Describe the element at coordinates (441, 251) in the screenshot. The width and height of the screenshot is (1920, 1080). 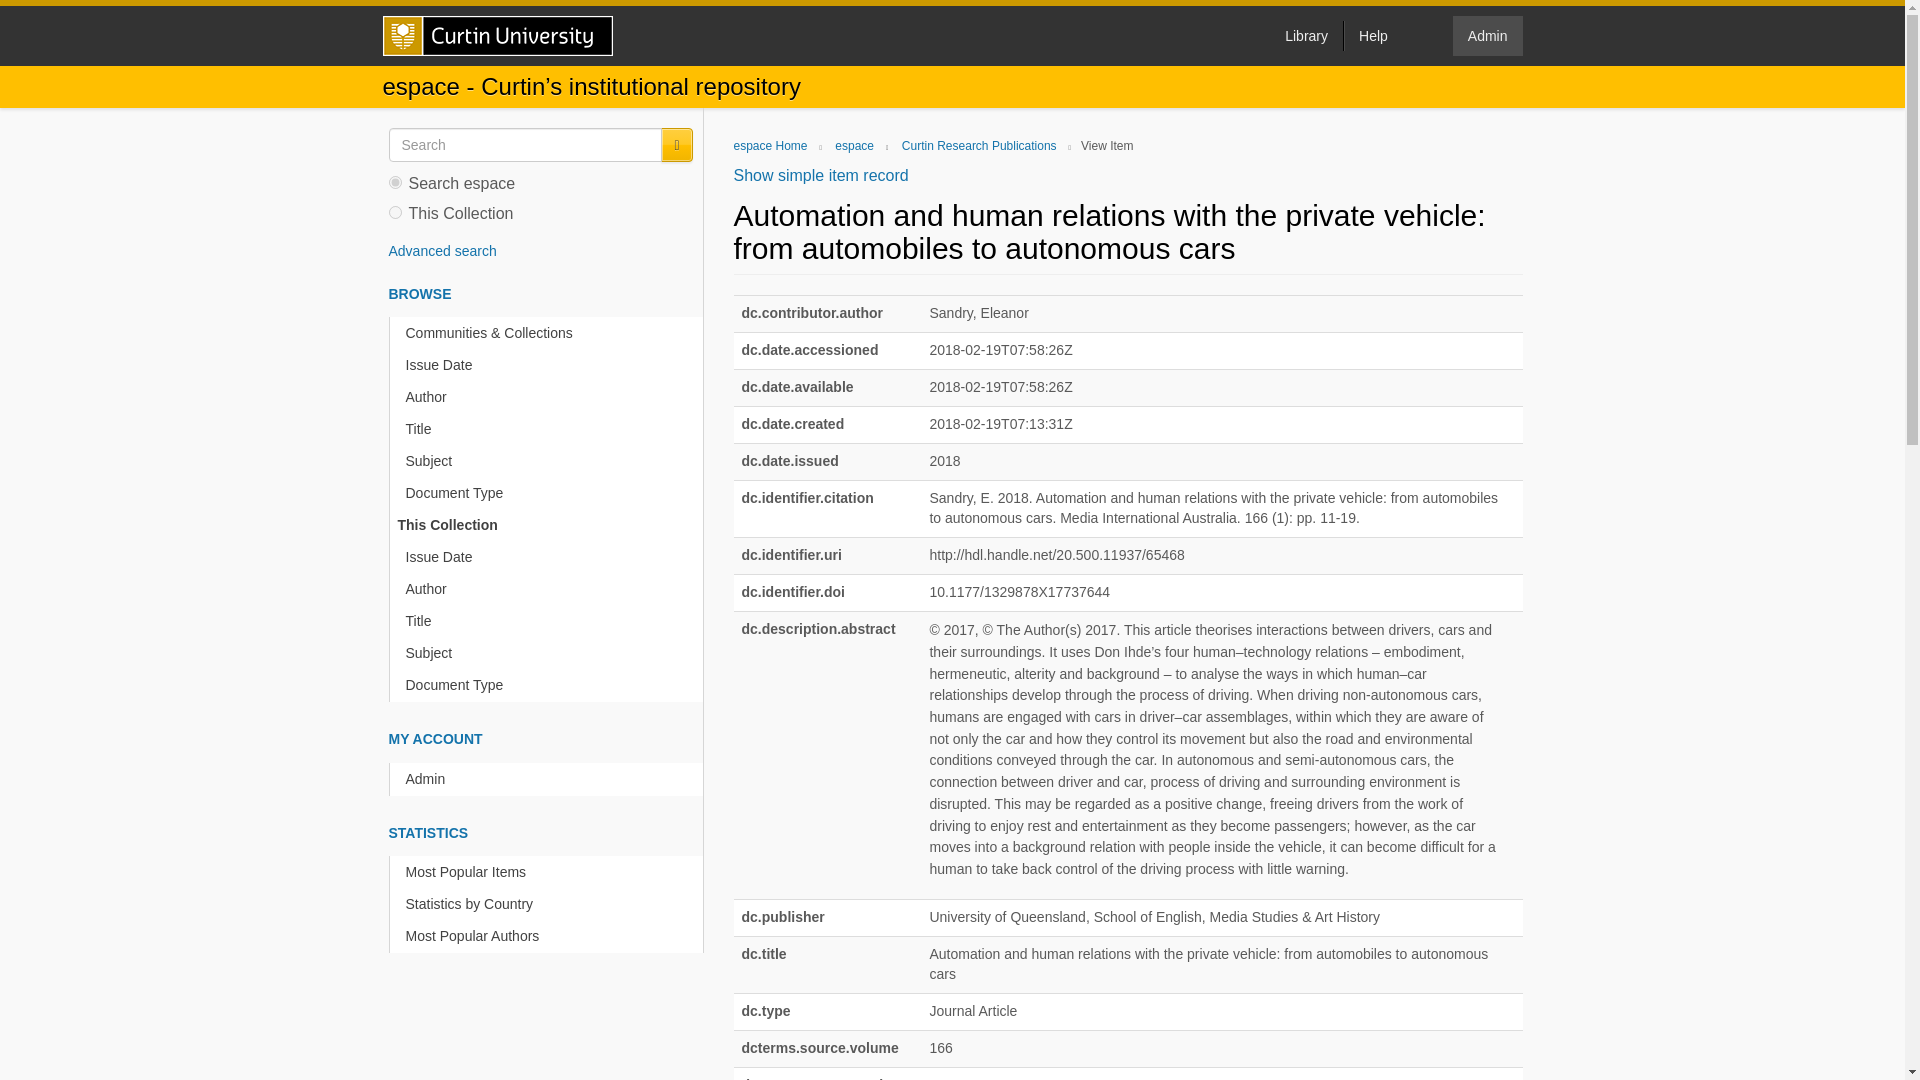
I see `Advanced search` at that location.